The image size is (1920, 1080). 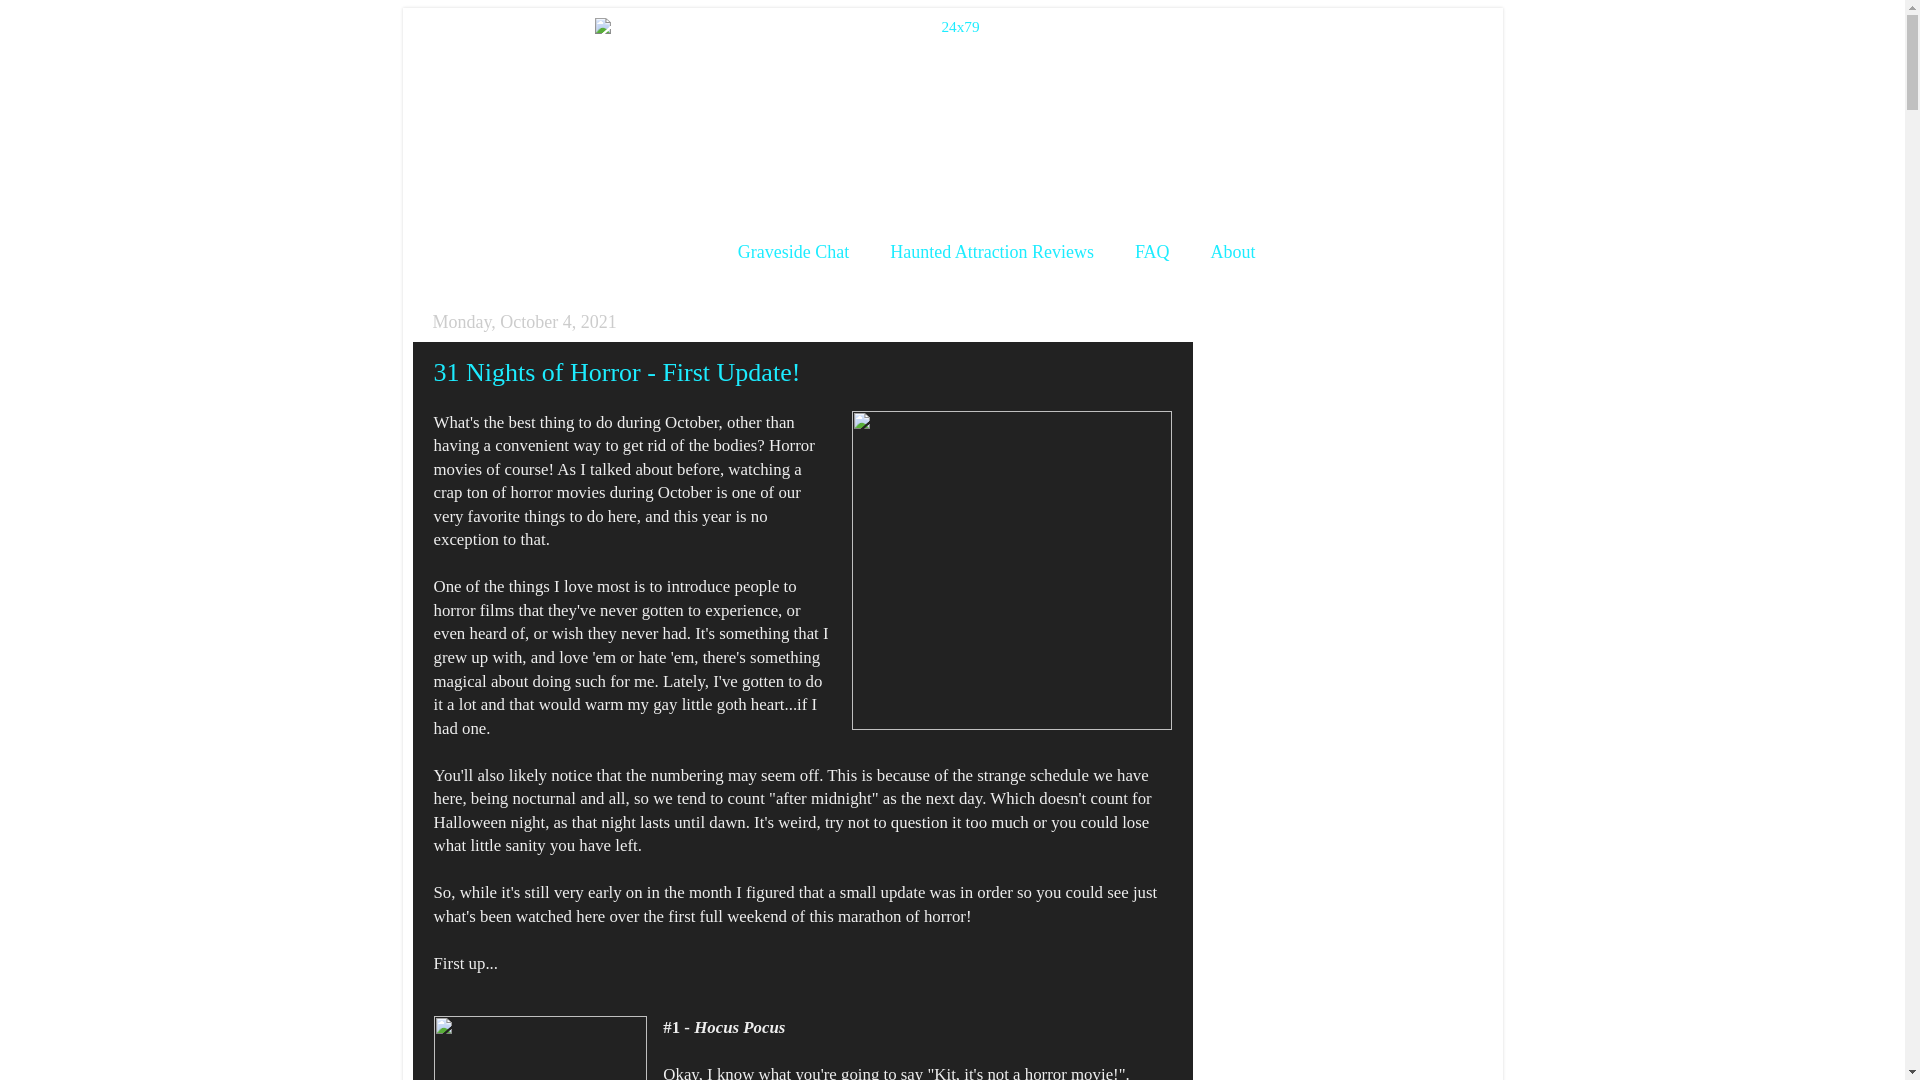 I want to click on 31 Nights of Horror - First Update!, so click(x=618, y=372).